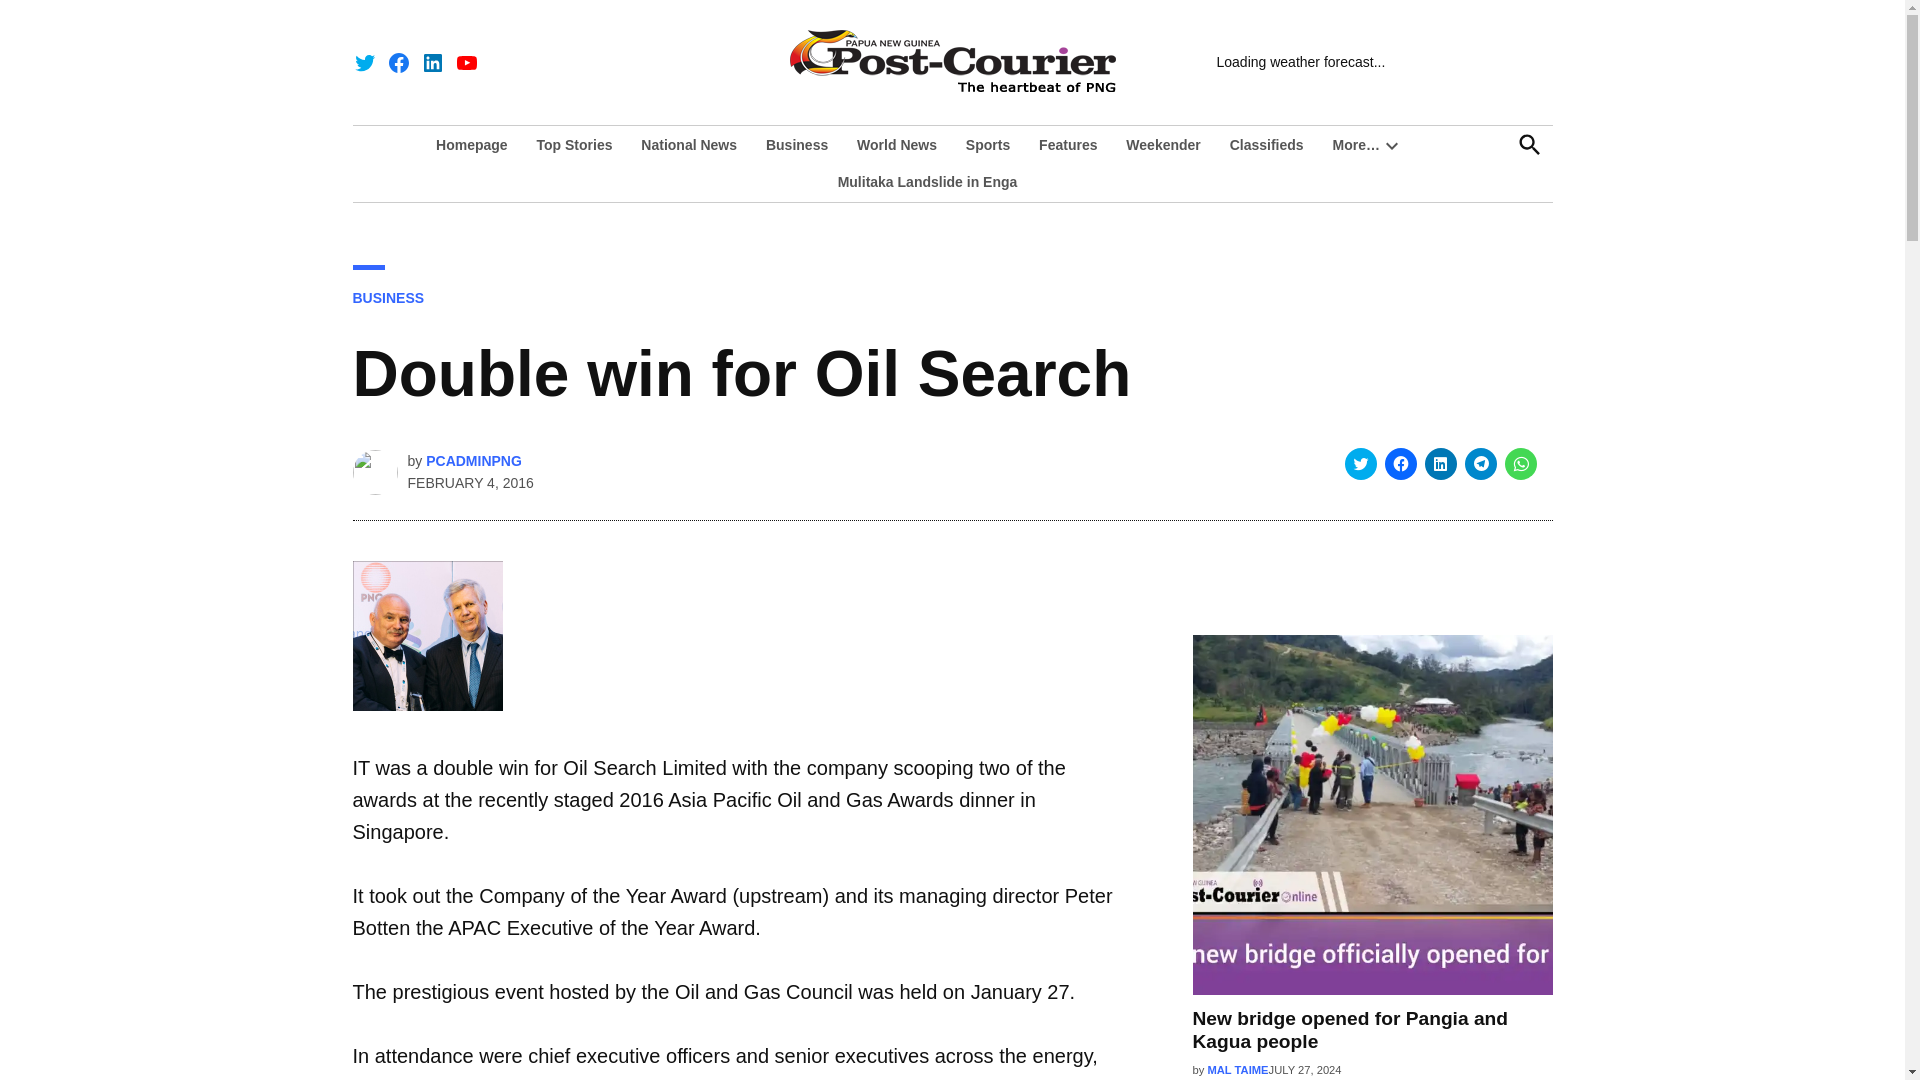 The image size is (1920, 1080). What do you see at coordinates (1352, 74) in the screenshot?
I see `Post Courier` at bounding box center [1352, 74].